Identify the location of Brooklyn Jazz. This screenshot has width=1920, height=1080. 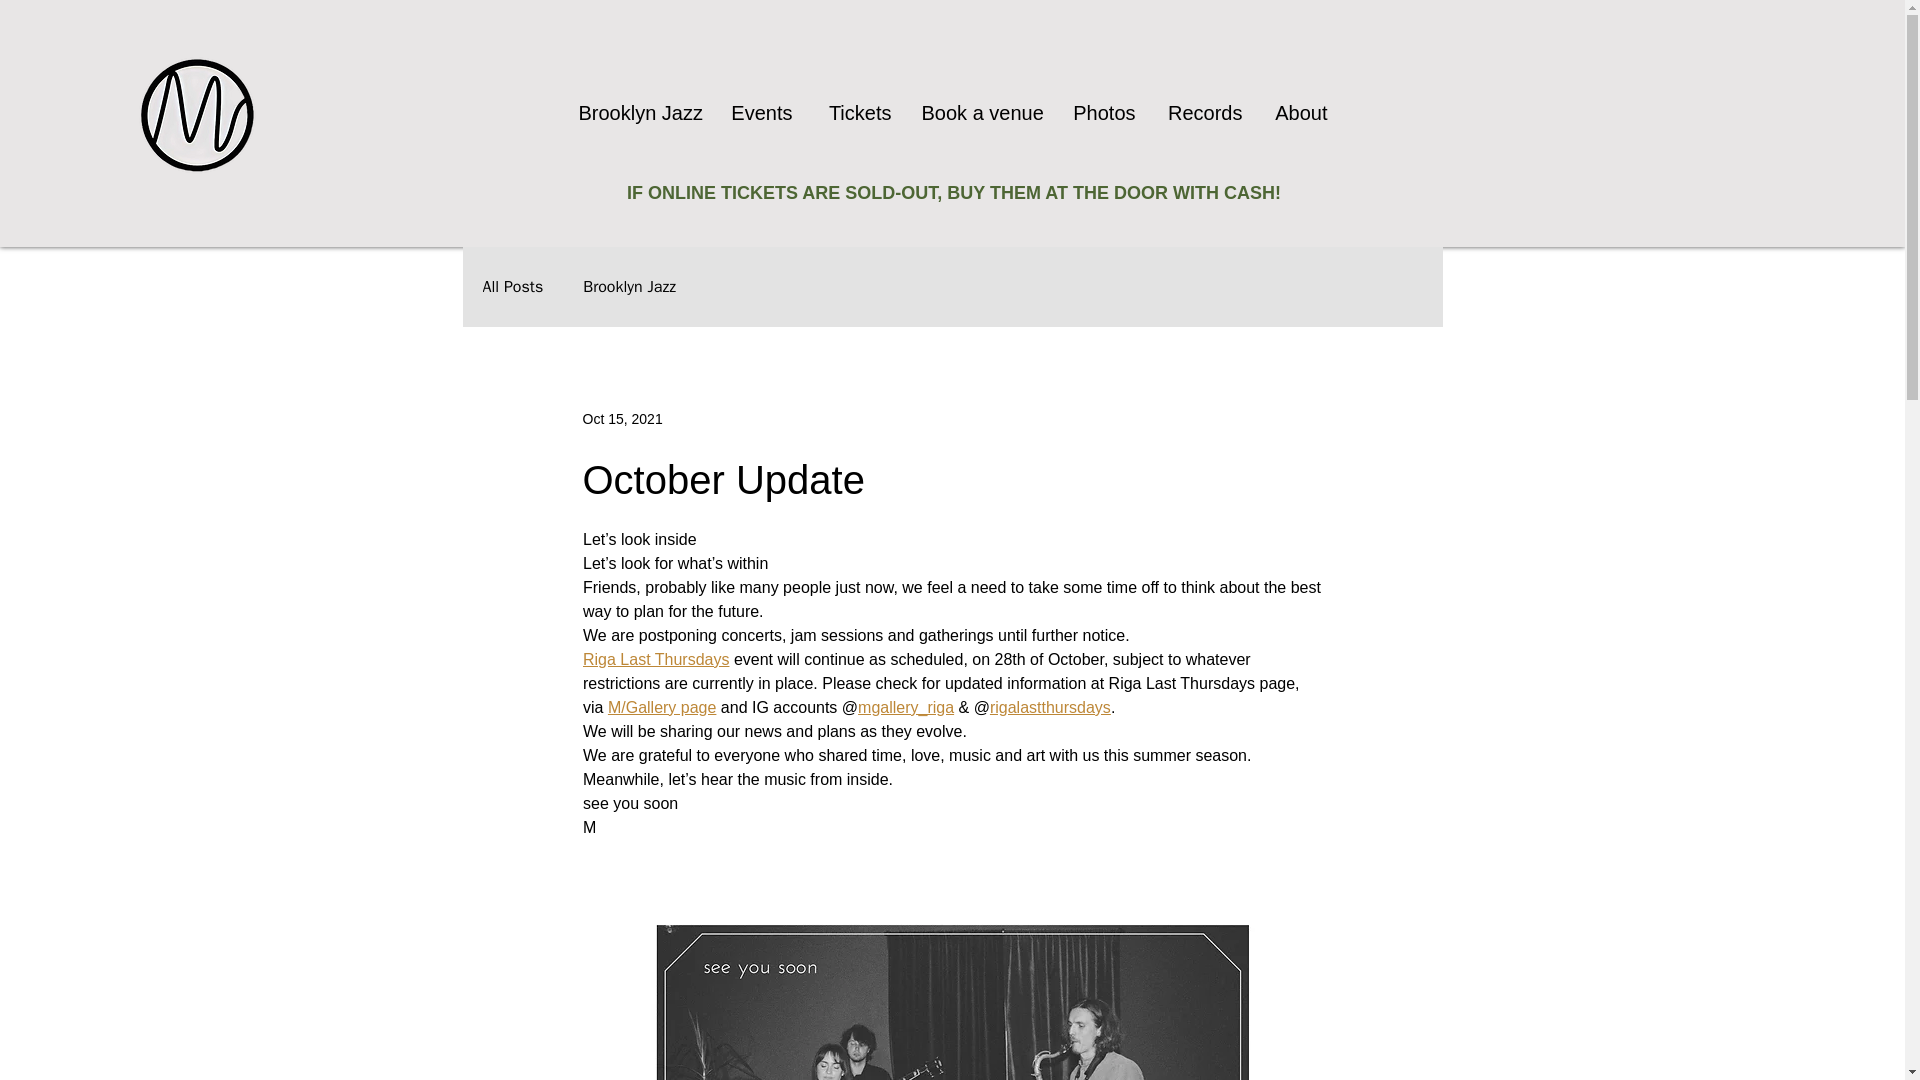
(629, 287).